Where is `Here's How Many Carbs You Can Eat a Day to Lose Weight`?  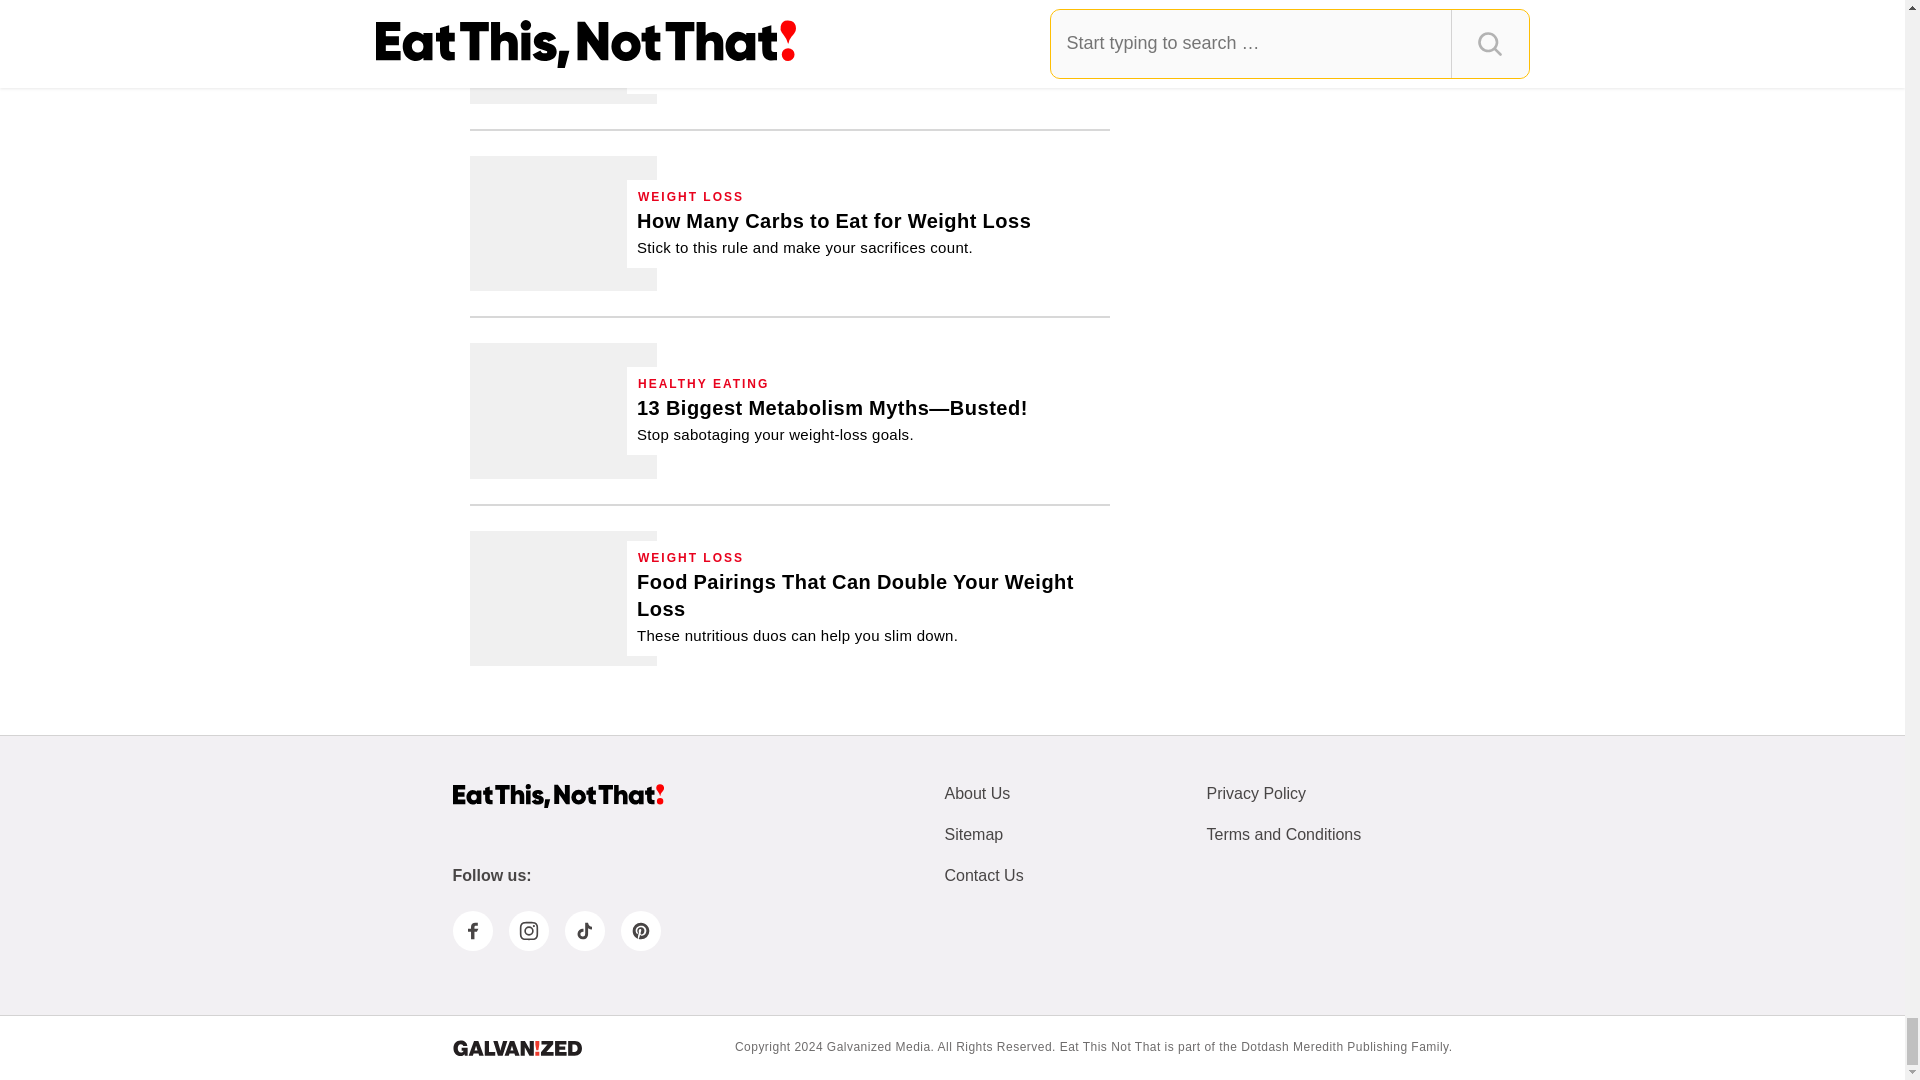 Here's How Many Carbs You Can Eat a Day to Lose Weight is located at coordinates (563, 222).